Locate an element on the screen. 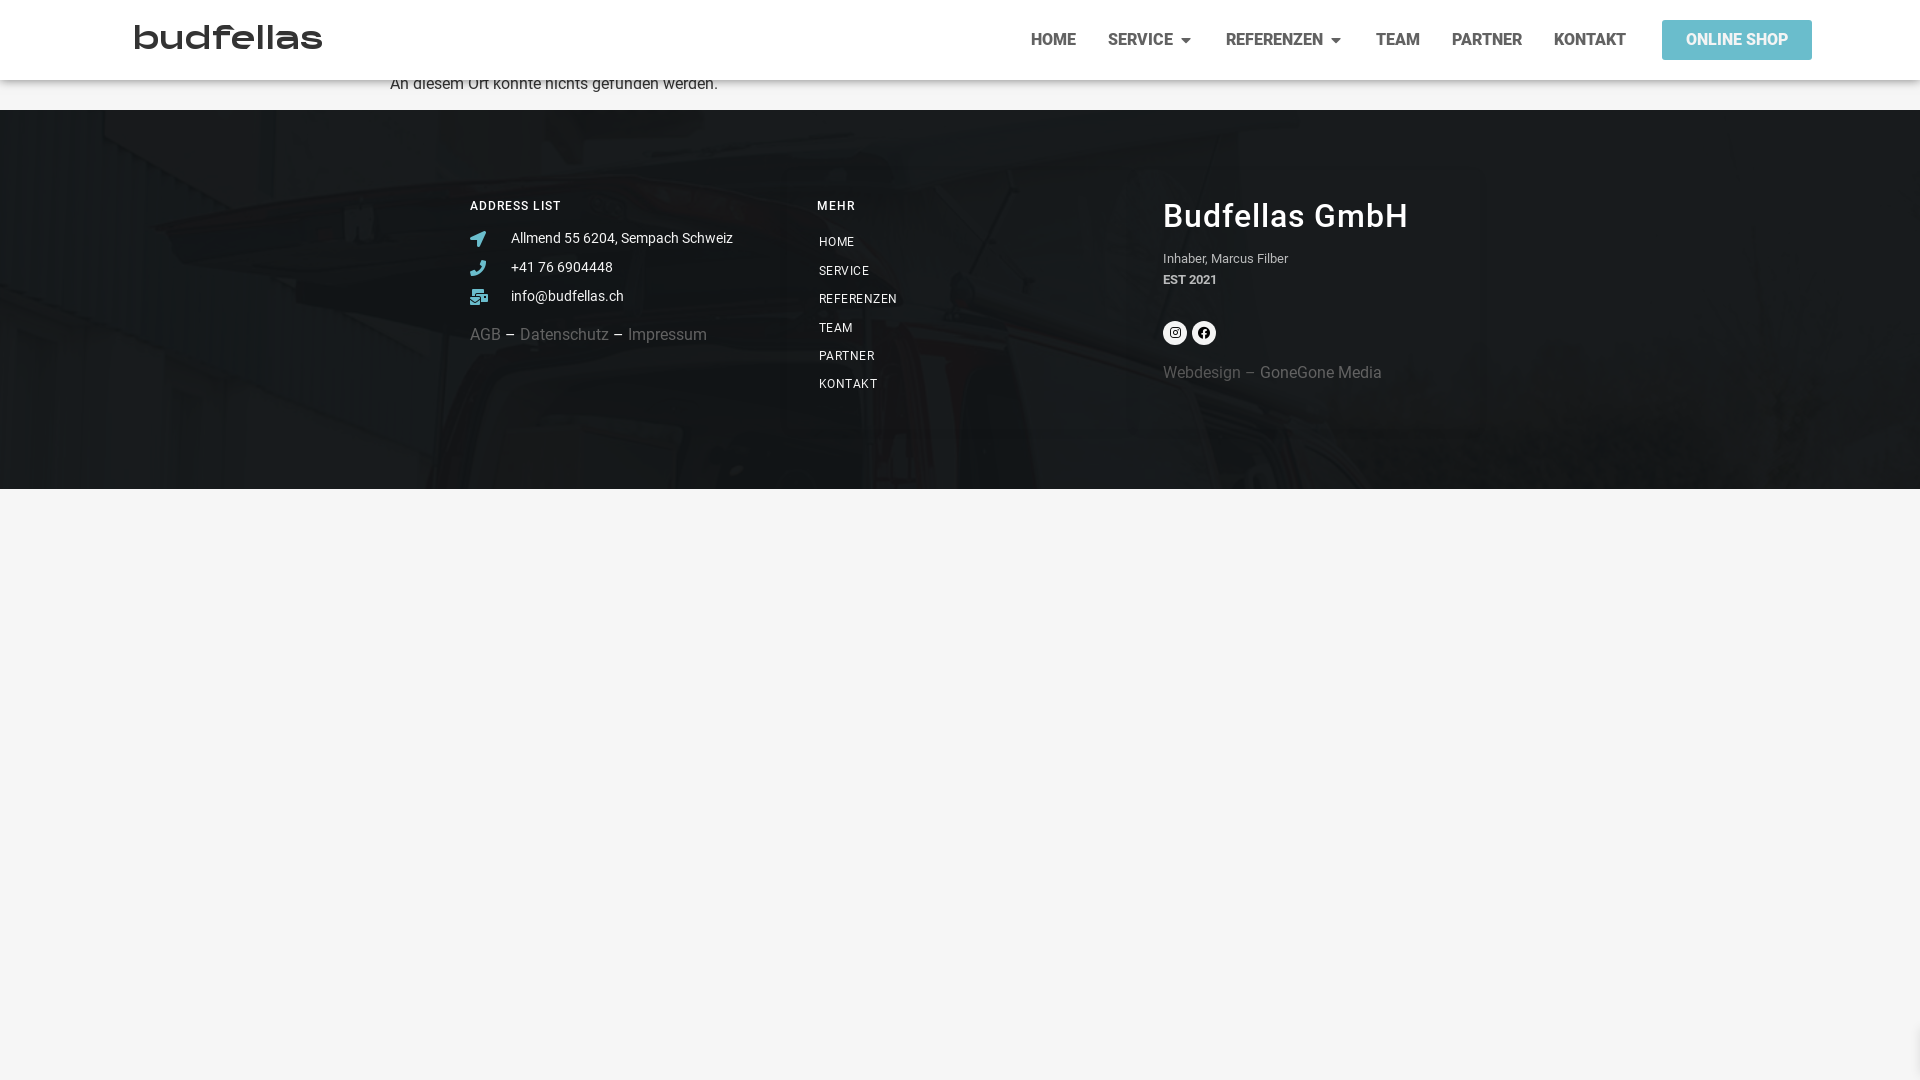 The image size is (1920, 1080). TEAM is located at coordinates (952, 328).